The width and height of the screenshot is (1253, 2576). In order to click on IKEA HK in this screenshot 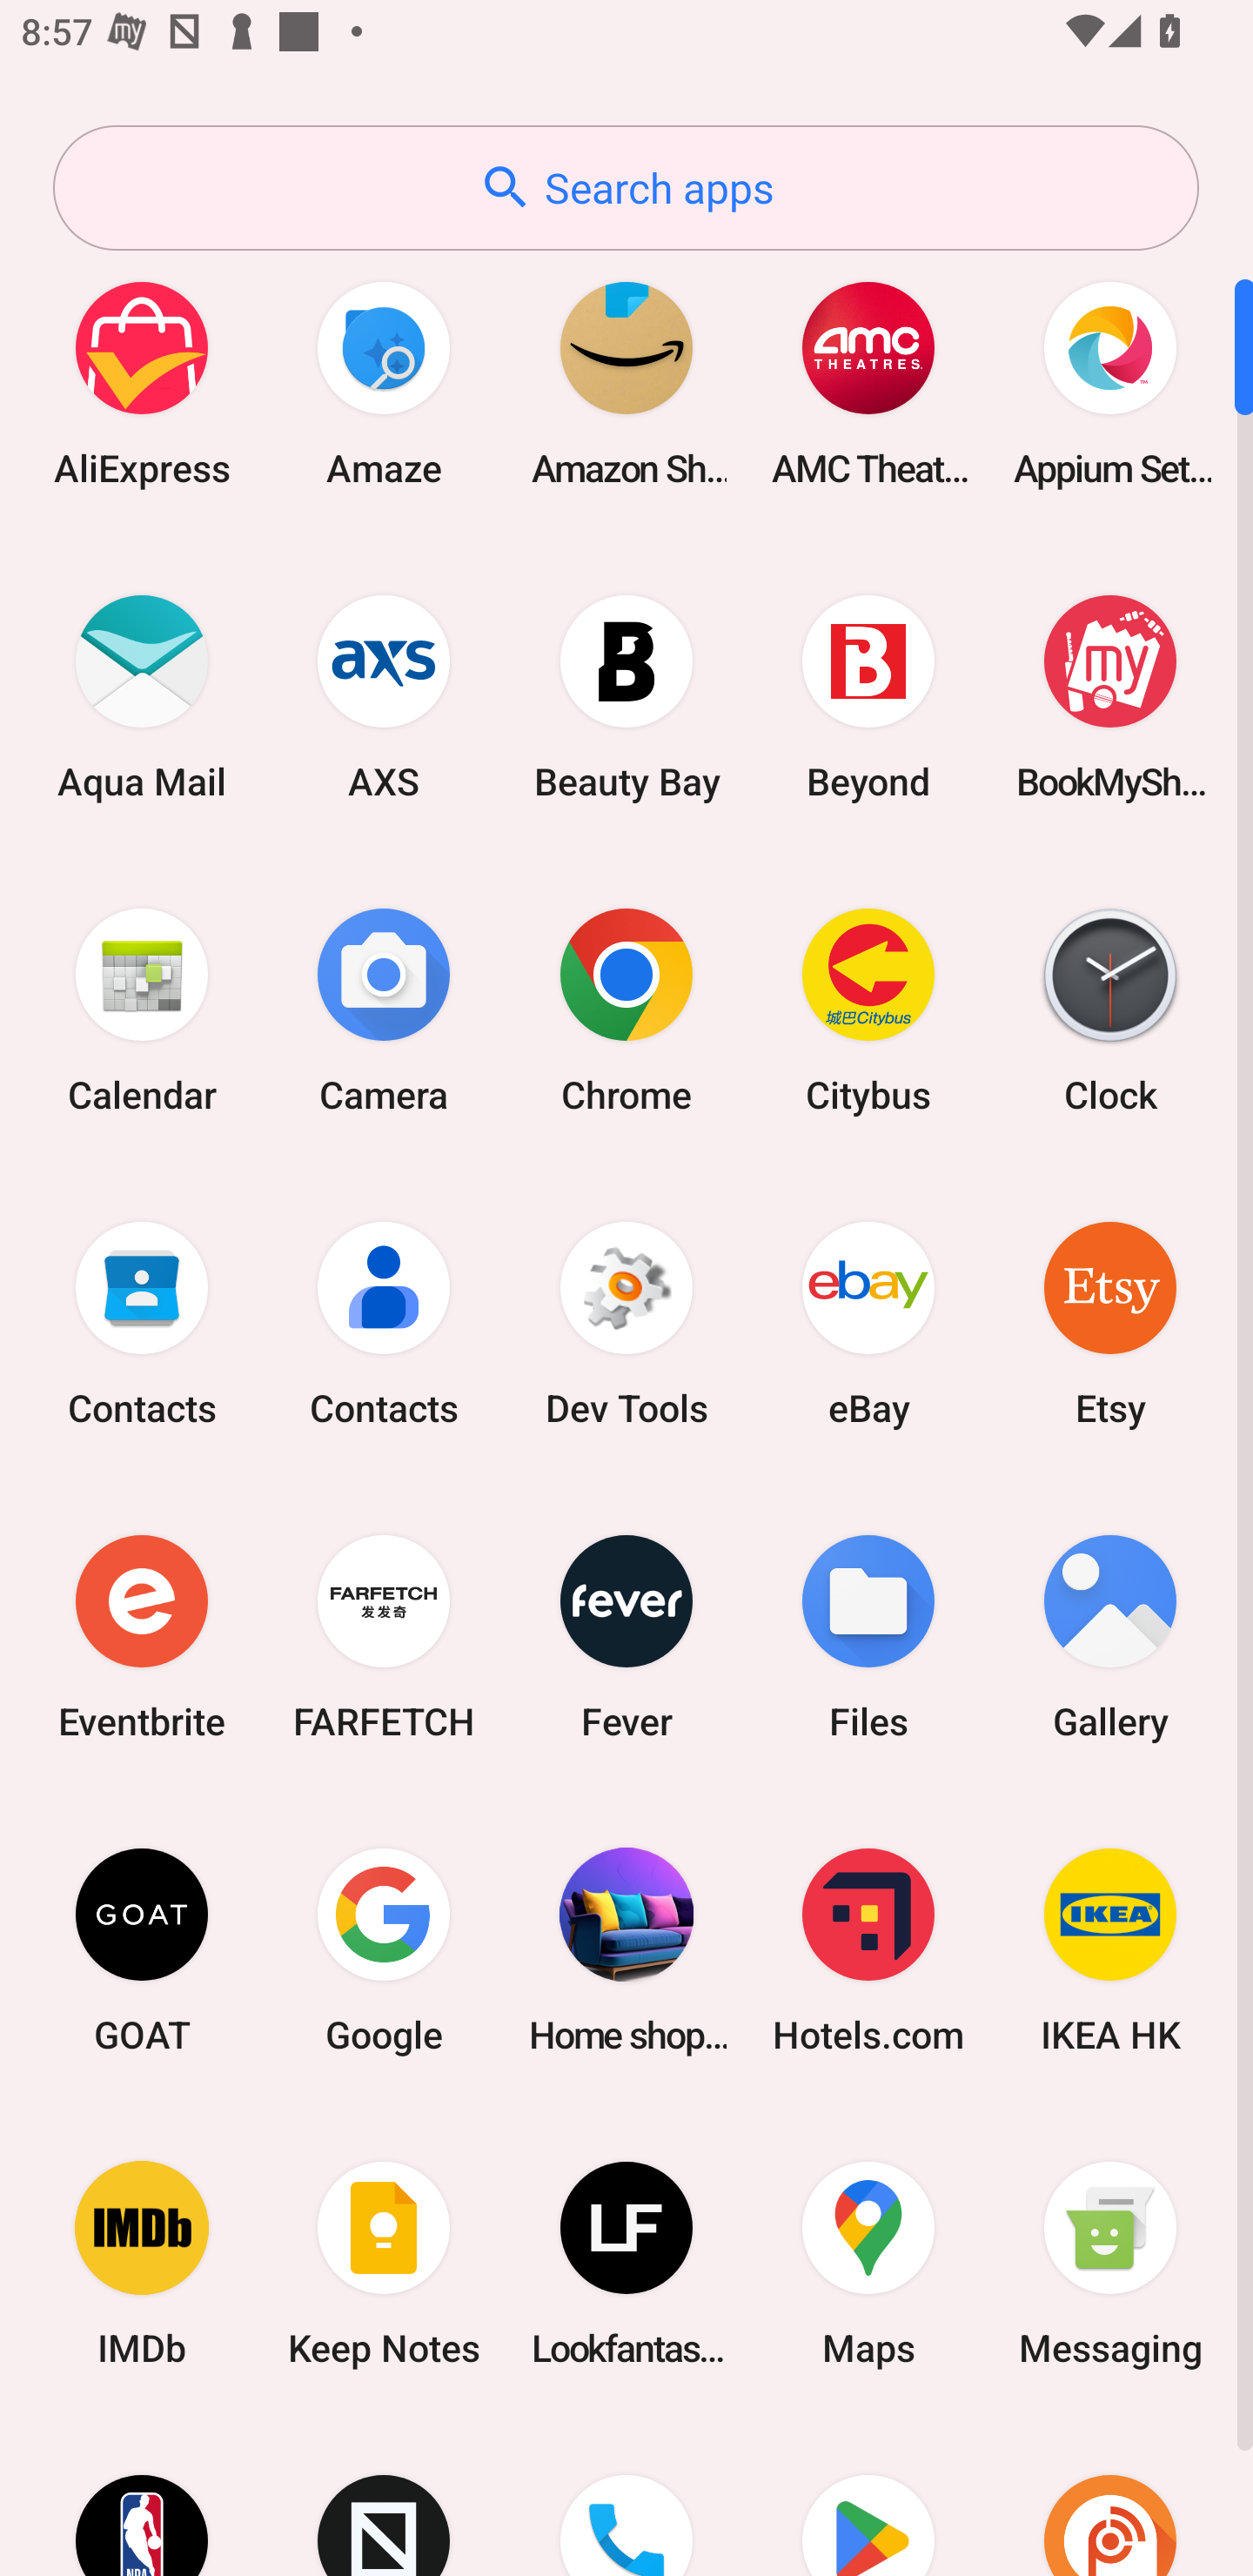, I will do `click(1110, 1949)`.